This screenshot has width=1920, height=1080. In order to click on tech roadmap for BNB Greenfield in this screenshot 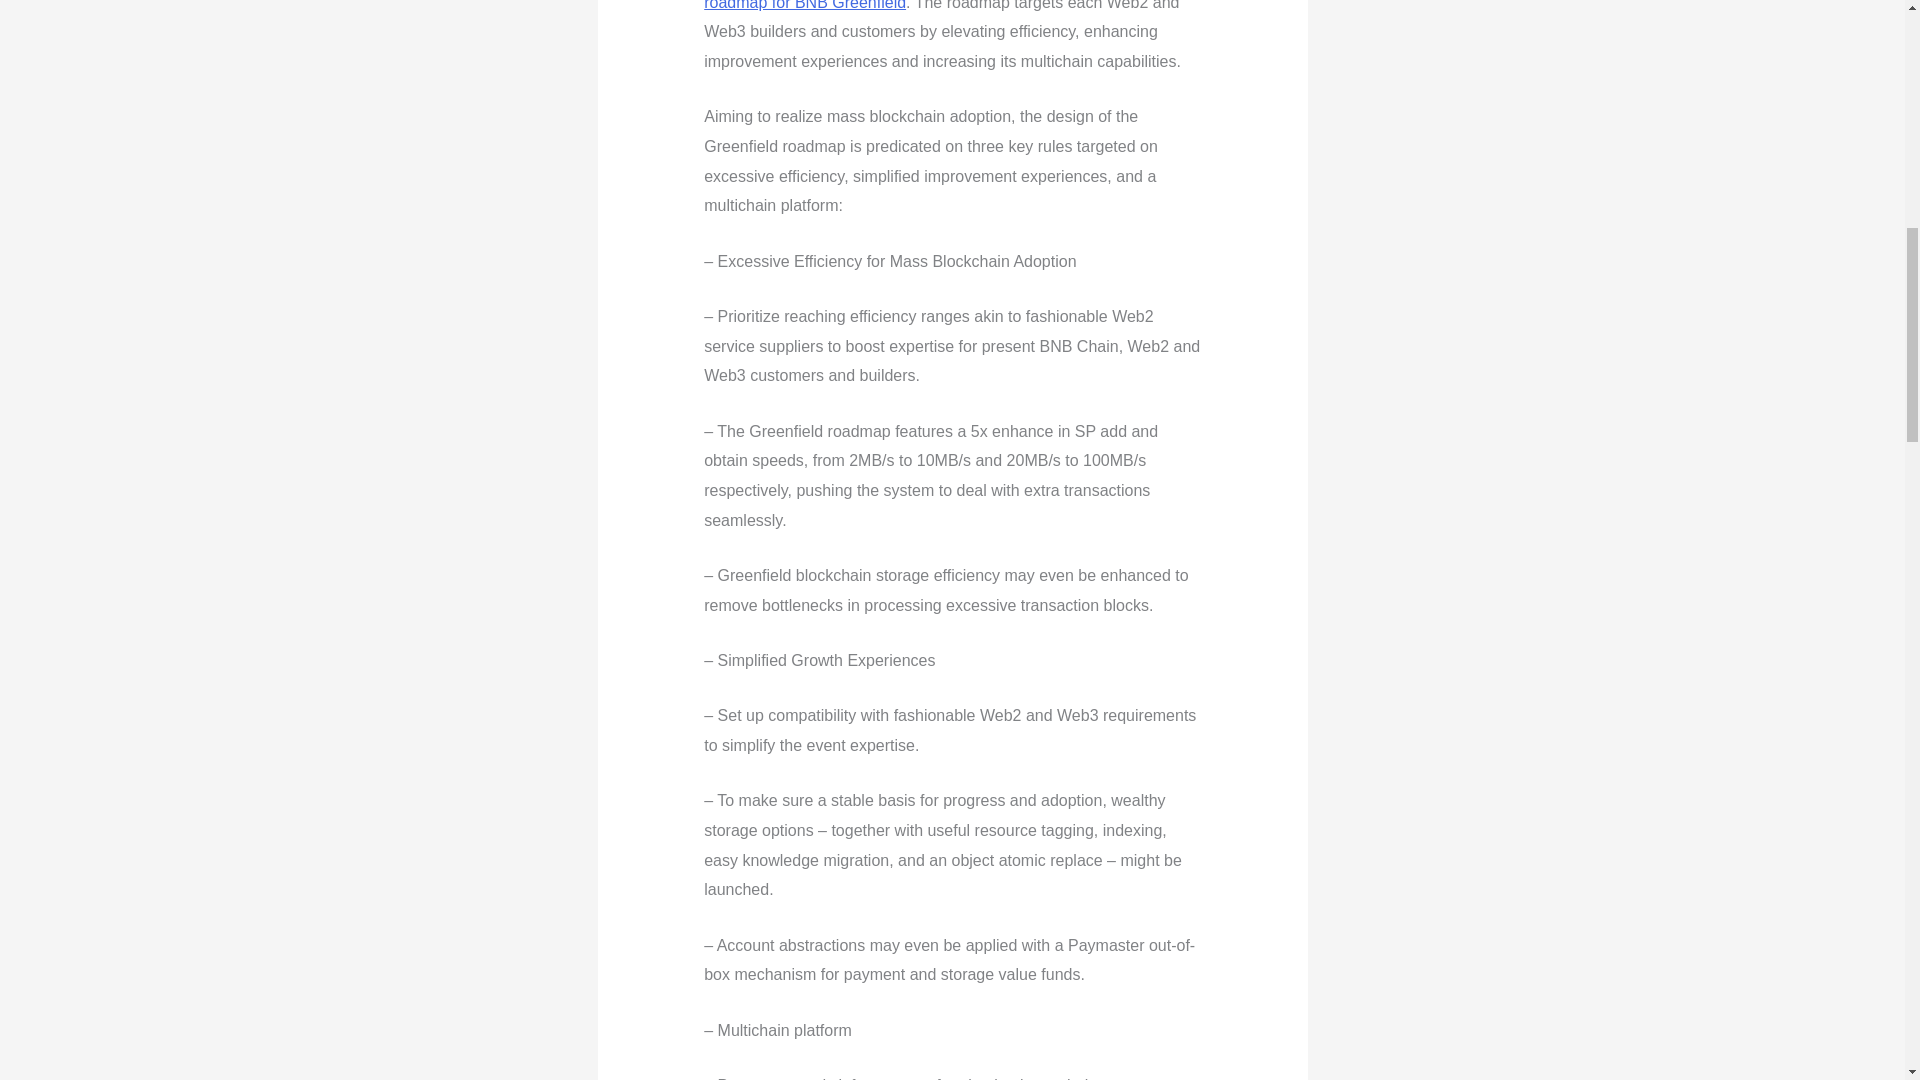, I will do `click(932, 5)`.